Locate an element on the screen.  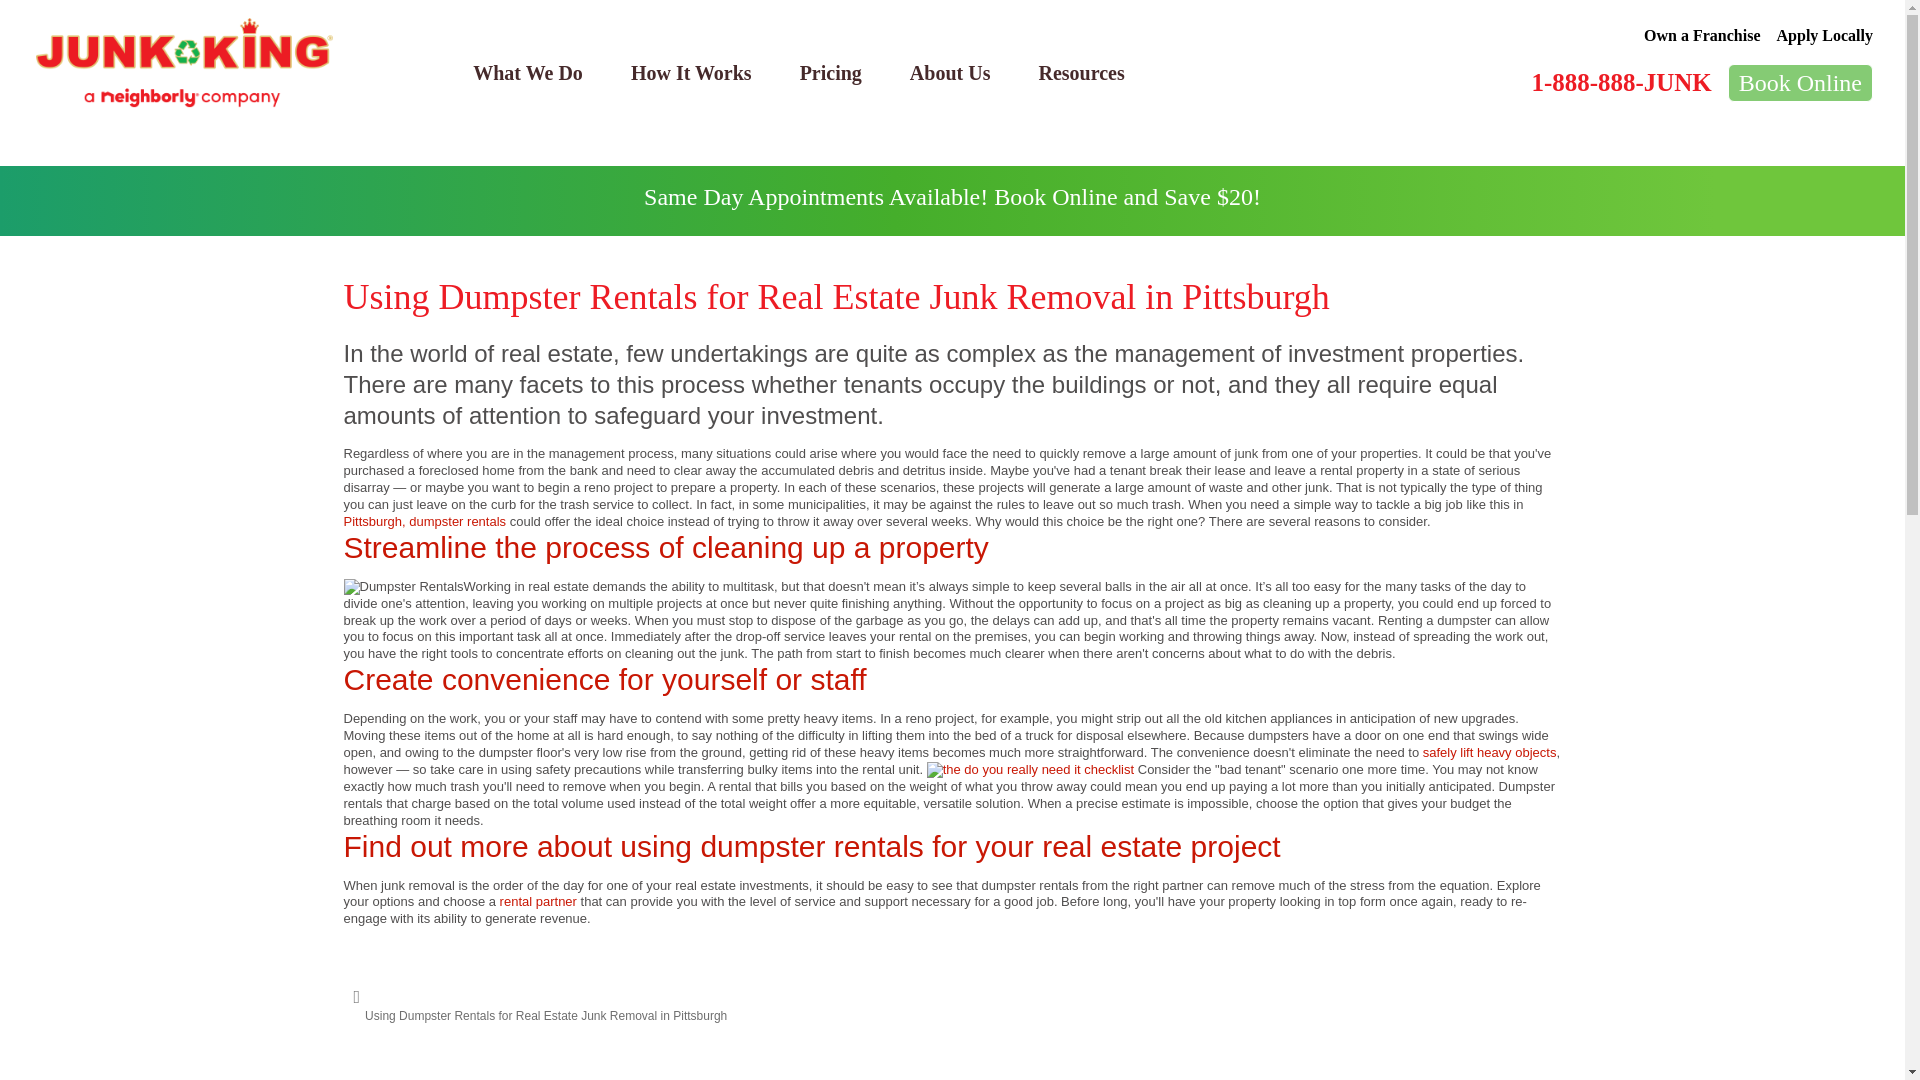
1-888-888-JUNK is located at coordinates (1620, 82).